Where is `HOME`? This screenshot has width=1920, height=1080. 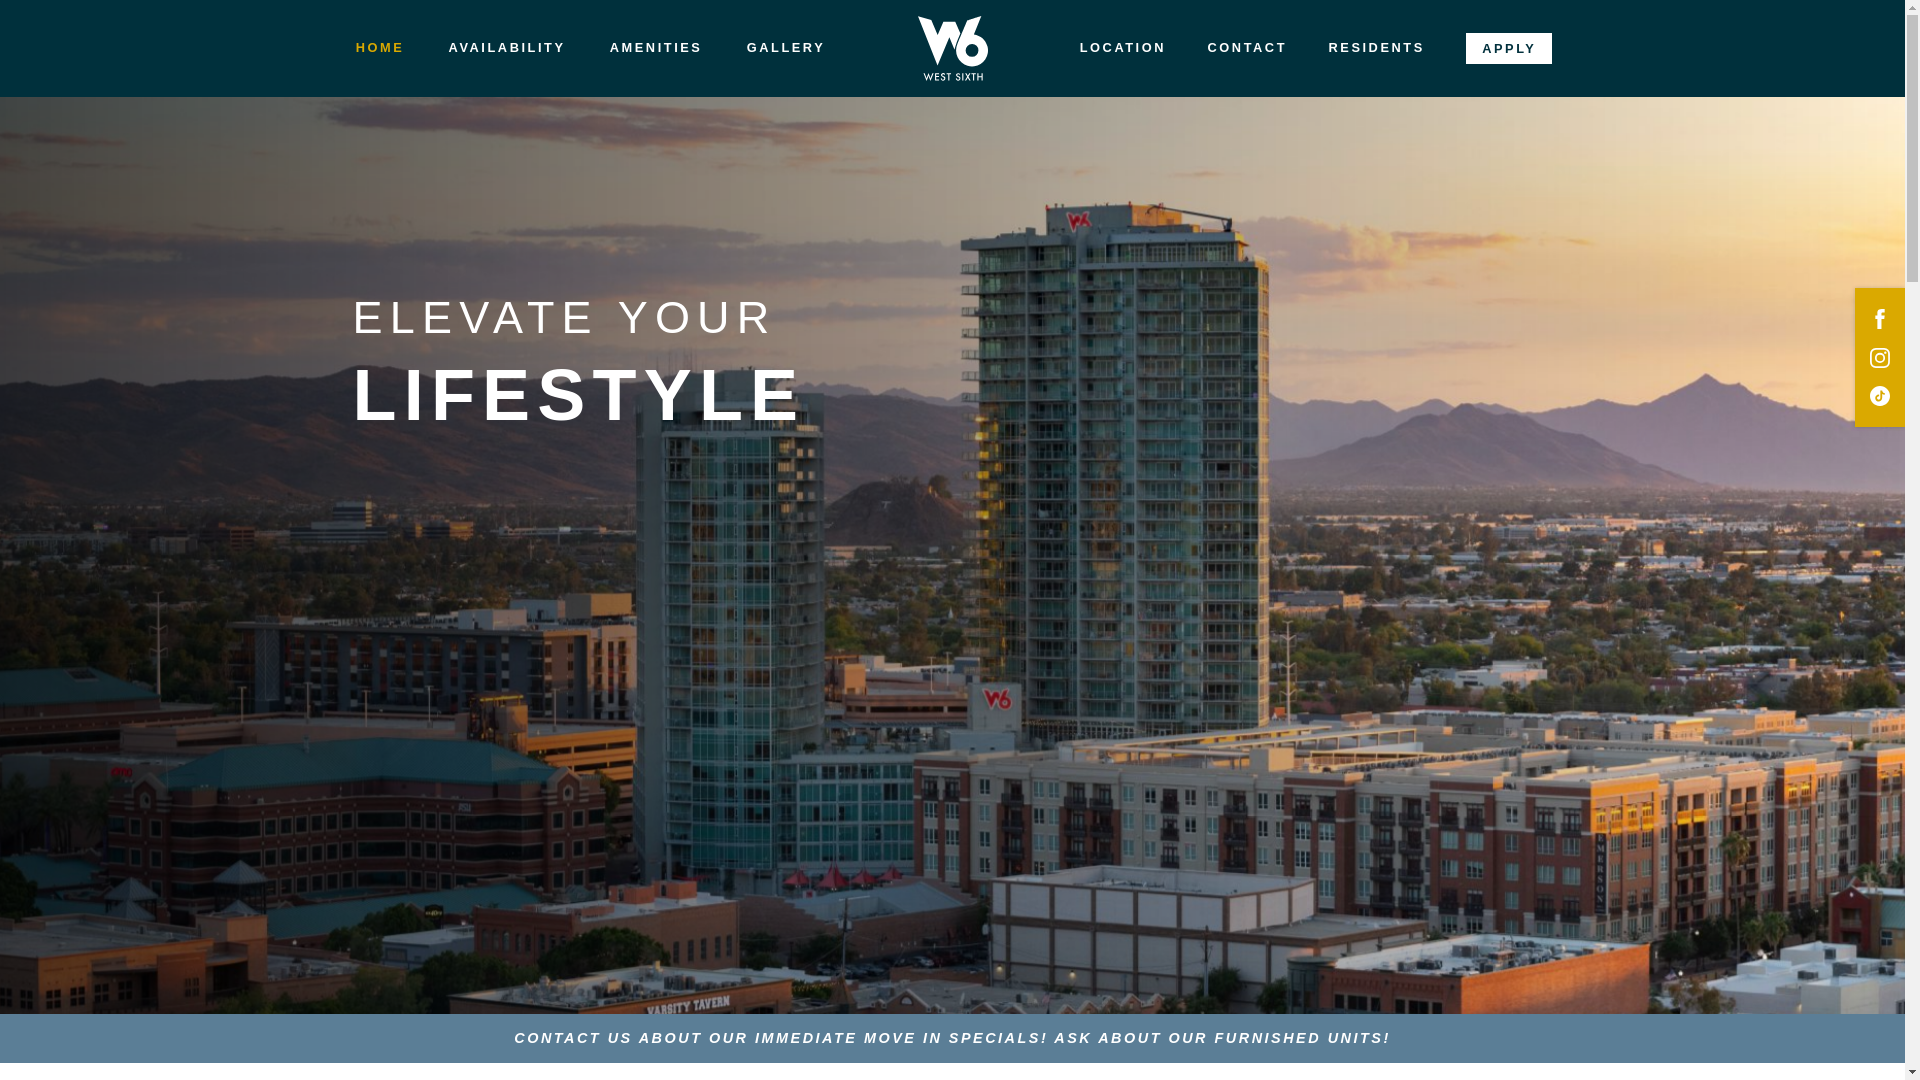
HOME is located at coordinates (379, 48).